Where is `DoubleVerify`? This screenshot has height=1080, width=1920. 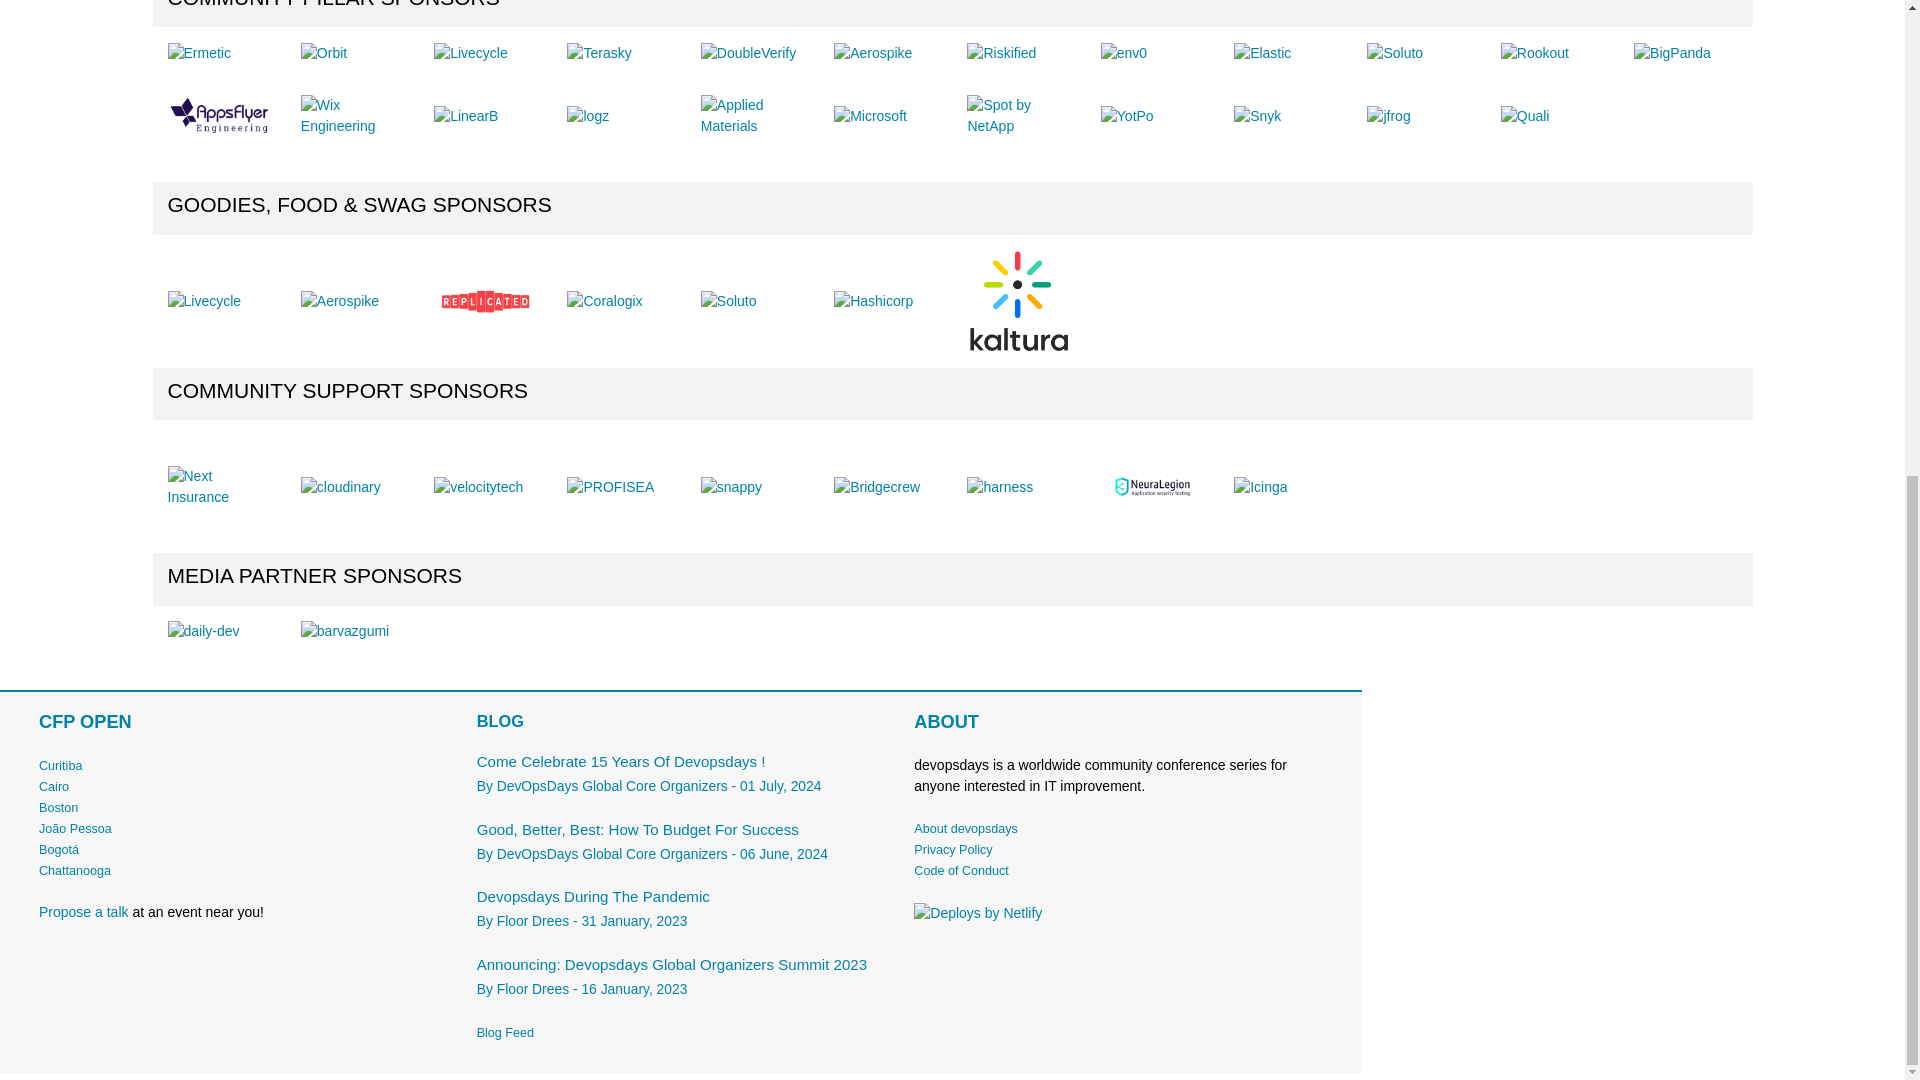
DoubleVerify is located at coordinates (748, 53).